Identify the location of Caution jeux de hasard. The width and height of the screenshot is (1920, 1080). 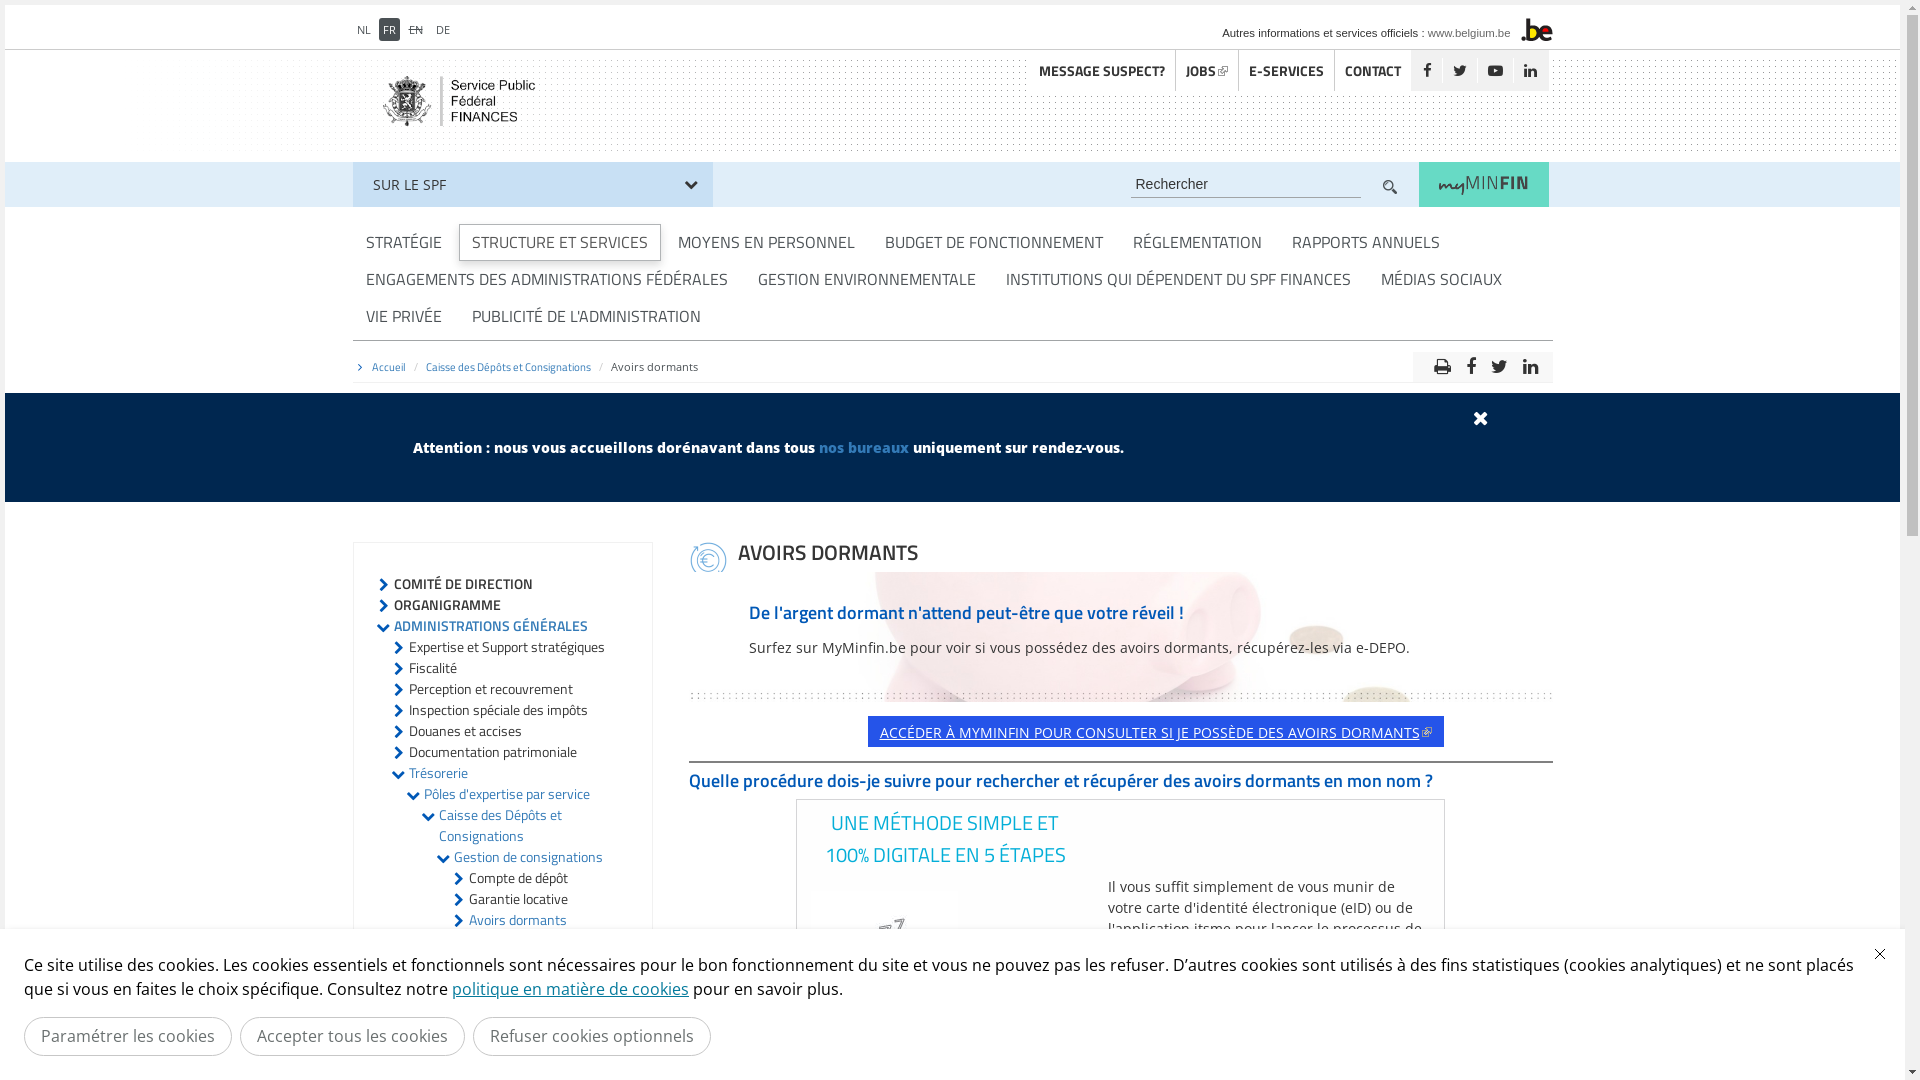
(534, 1024).